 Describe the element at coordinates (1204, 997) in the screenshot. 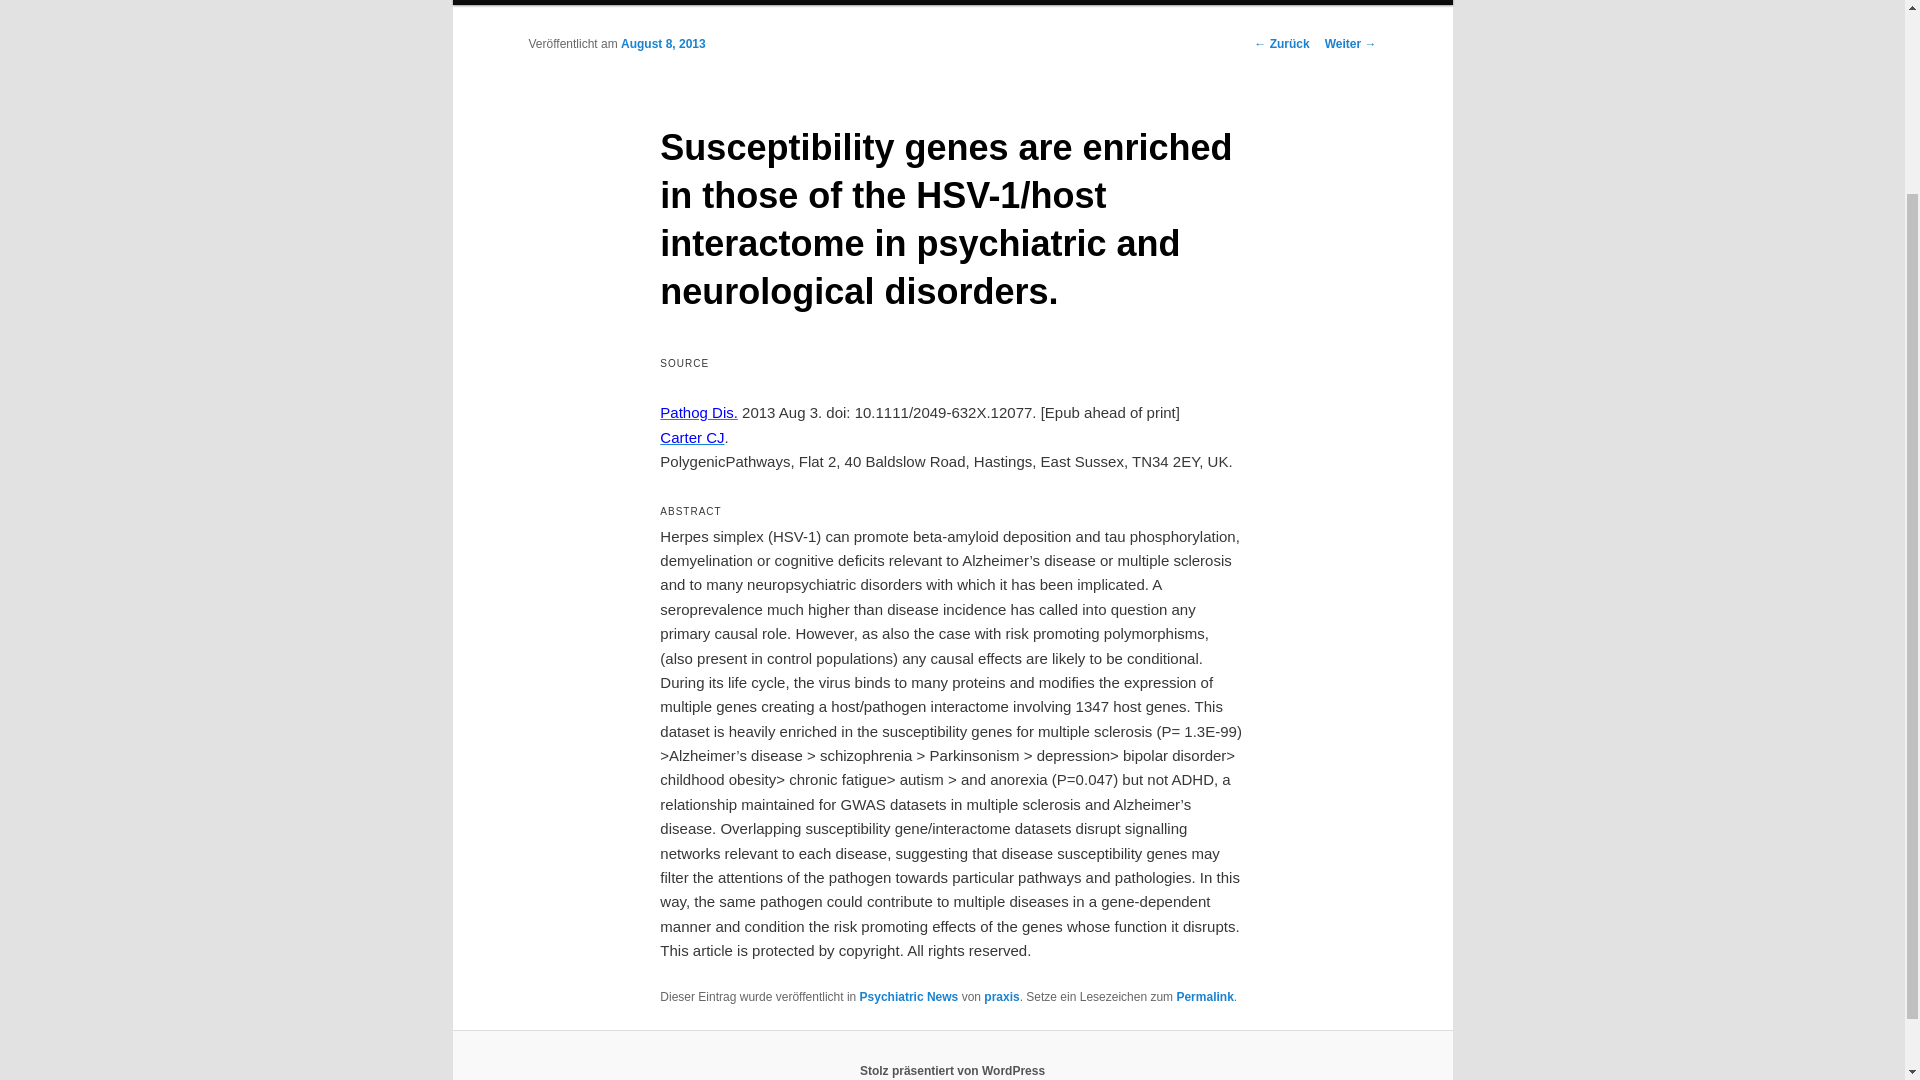

I see `Permalink` at that location.